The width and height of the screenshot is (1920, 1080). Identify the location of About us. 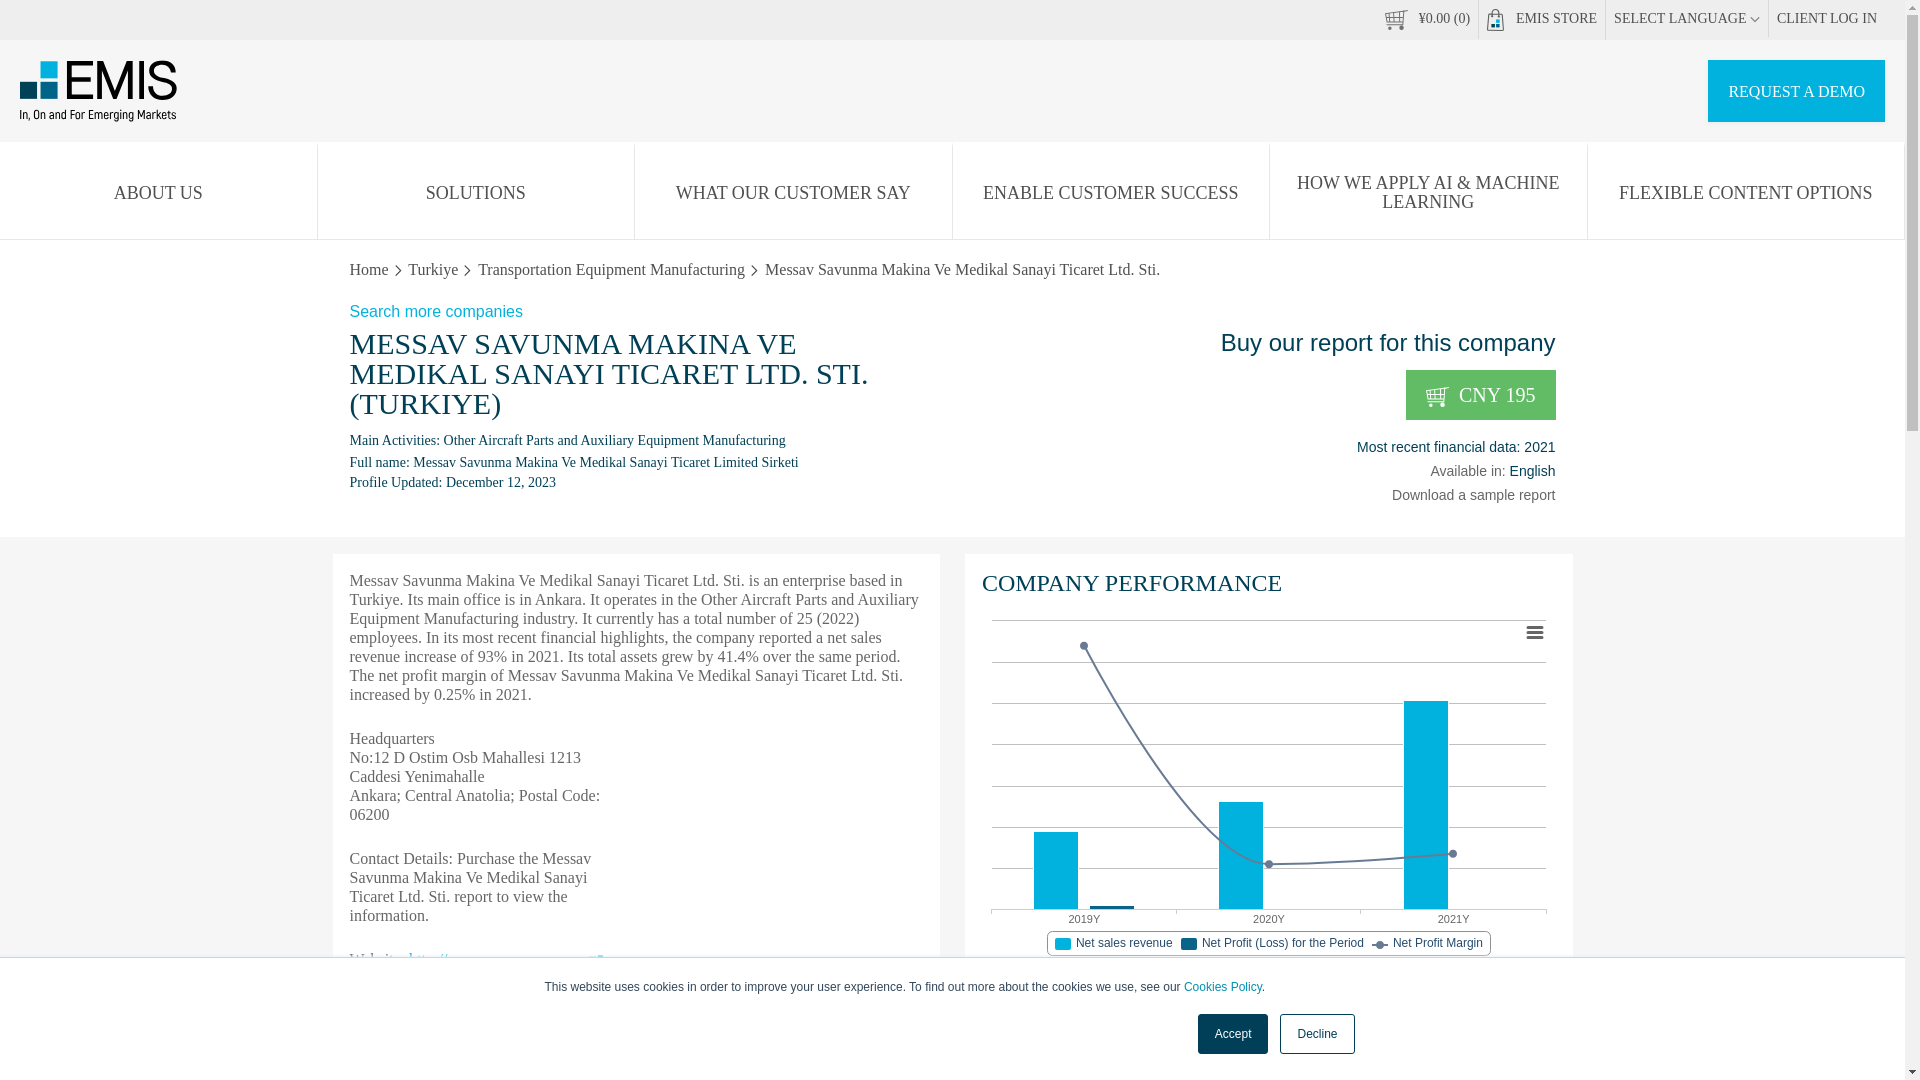
(158, 192).